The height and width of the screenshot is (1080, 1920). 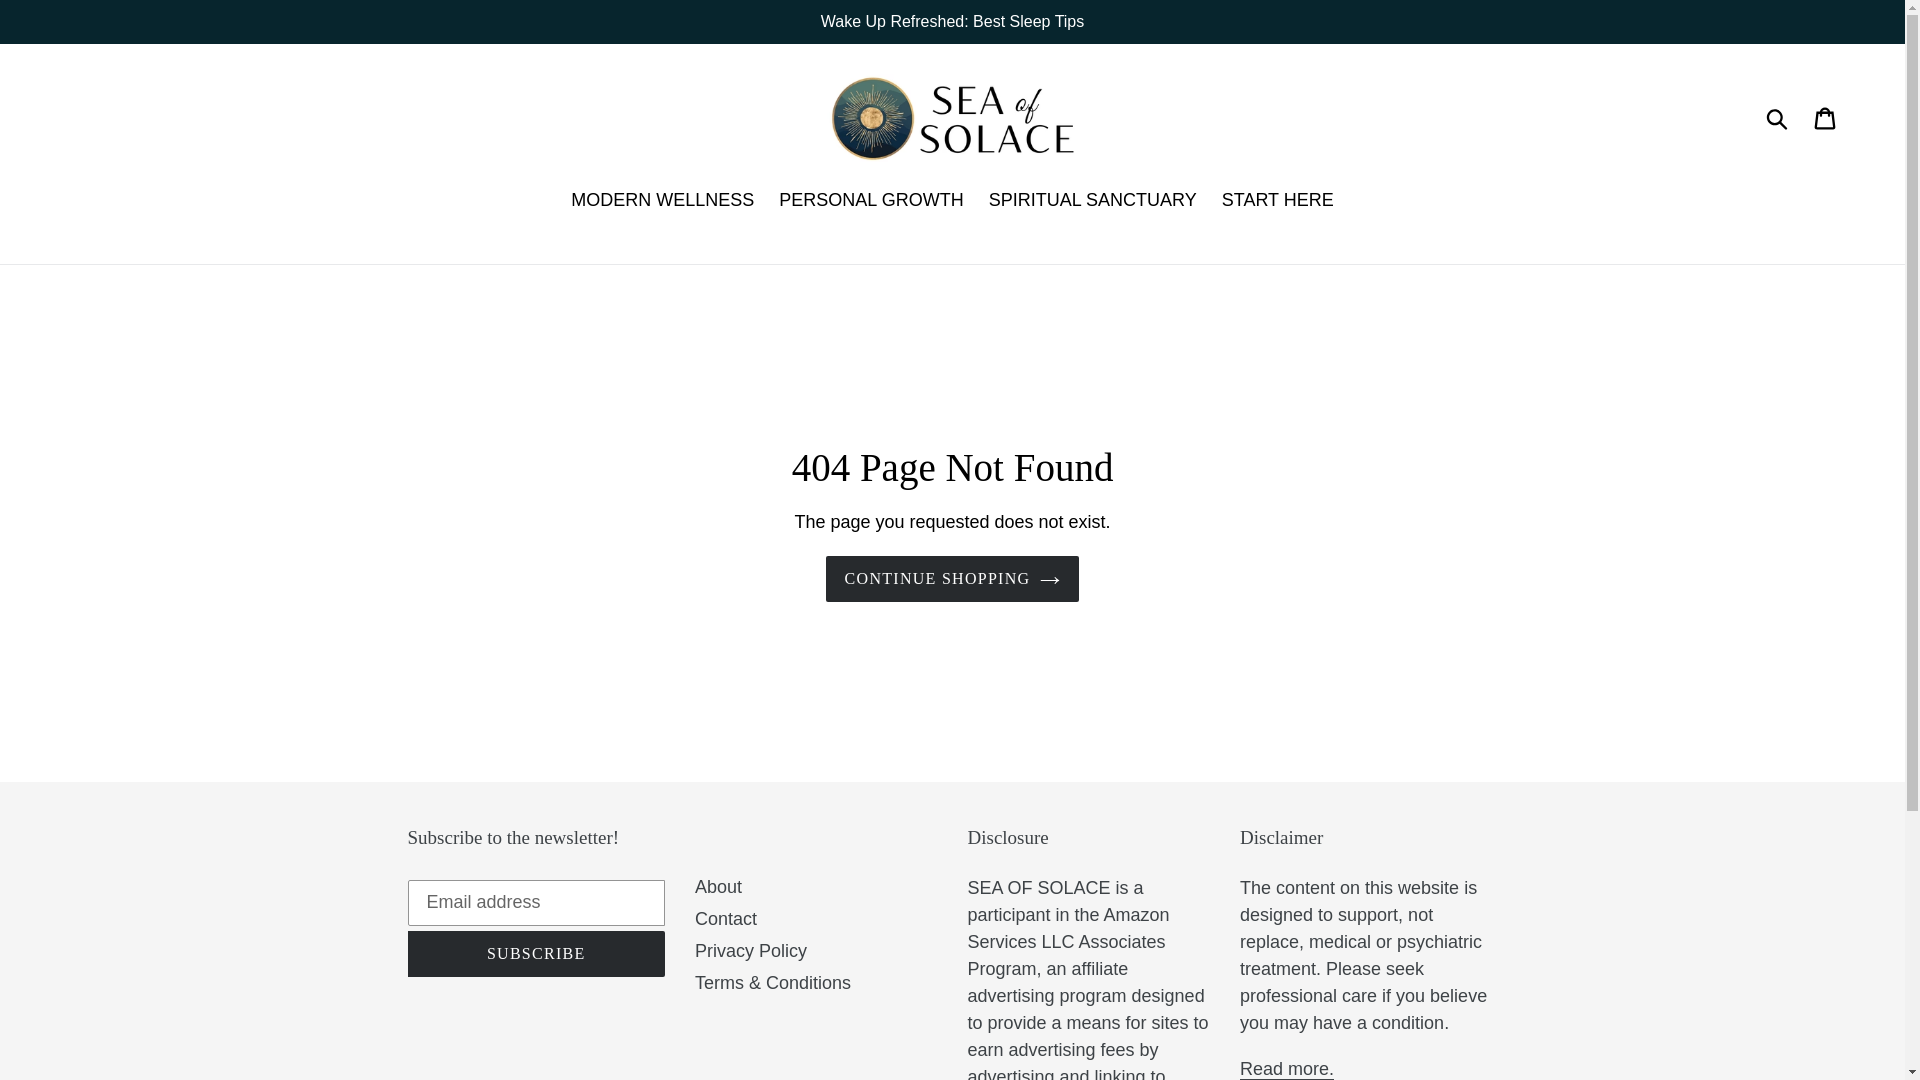 What do you see at coordinates (750, 950) in the screenshot?
I see `Privacy Policy` at bounding box center [750, 950].